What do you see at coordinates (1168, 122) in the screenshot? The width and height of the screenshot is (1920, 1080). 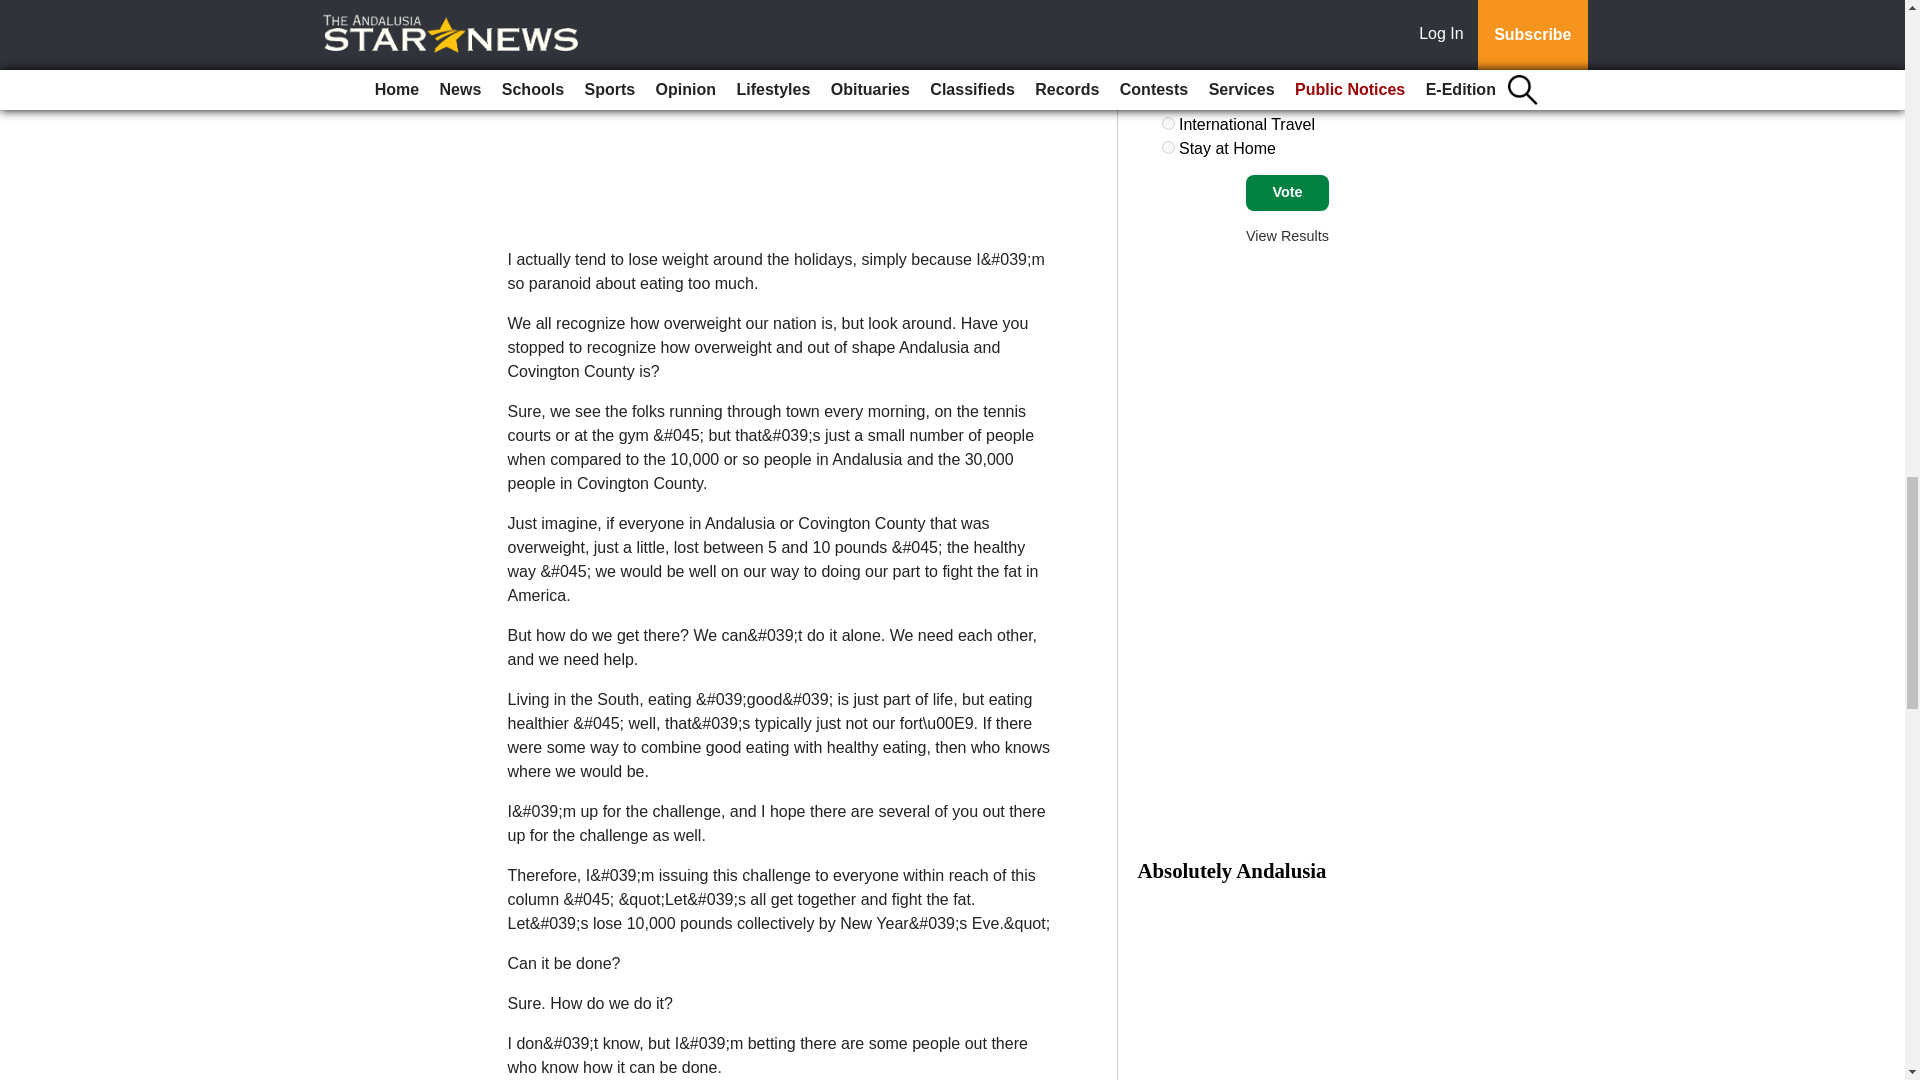 I see `748` at bounding box center [1168, 122].